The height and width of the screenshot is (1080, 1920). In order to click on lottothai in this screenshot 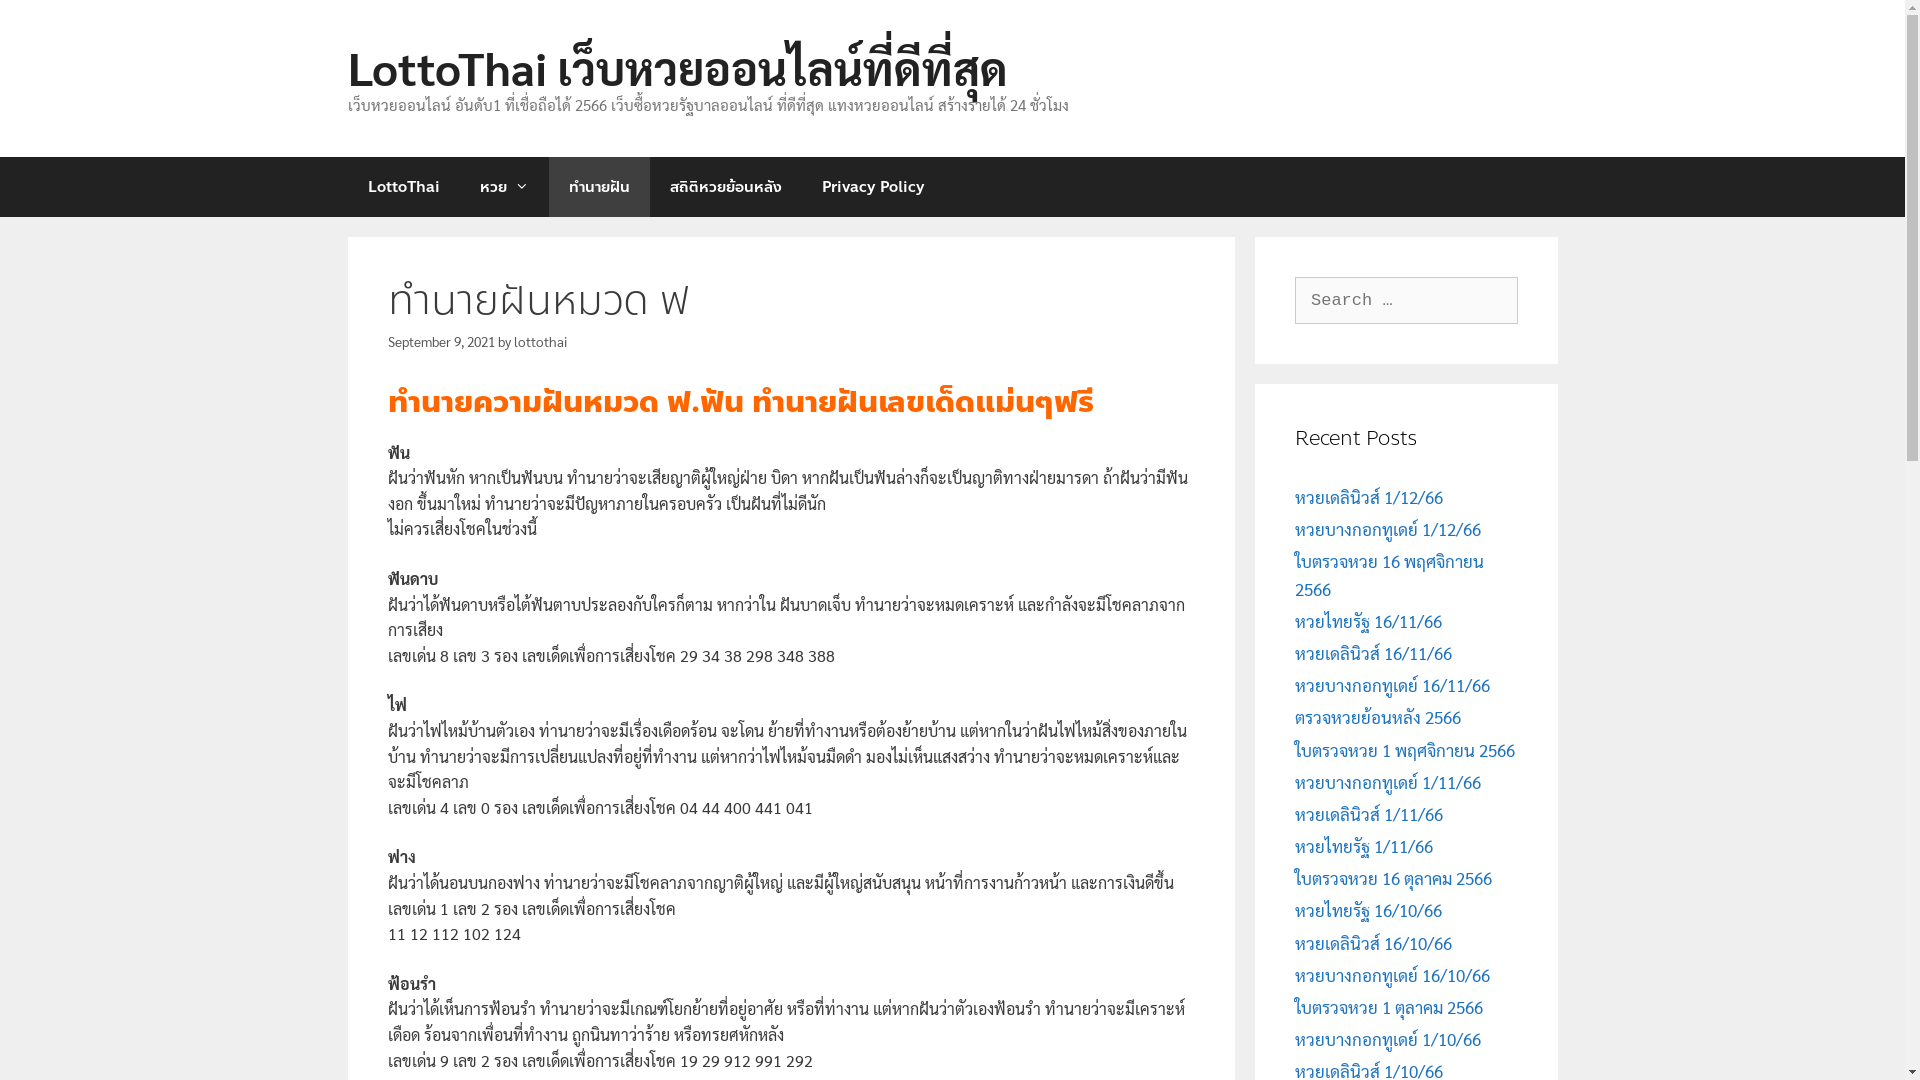, I will do `click(540, 341)`.